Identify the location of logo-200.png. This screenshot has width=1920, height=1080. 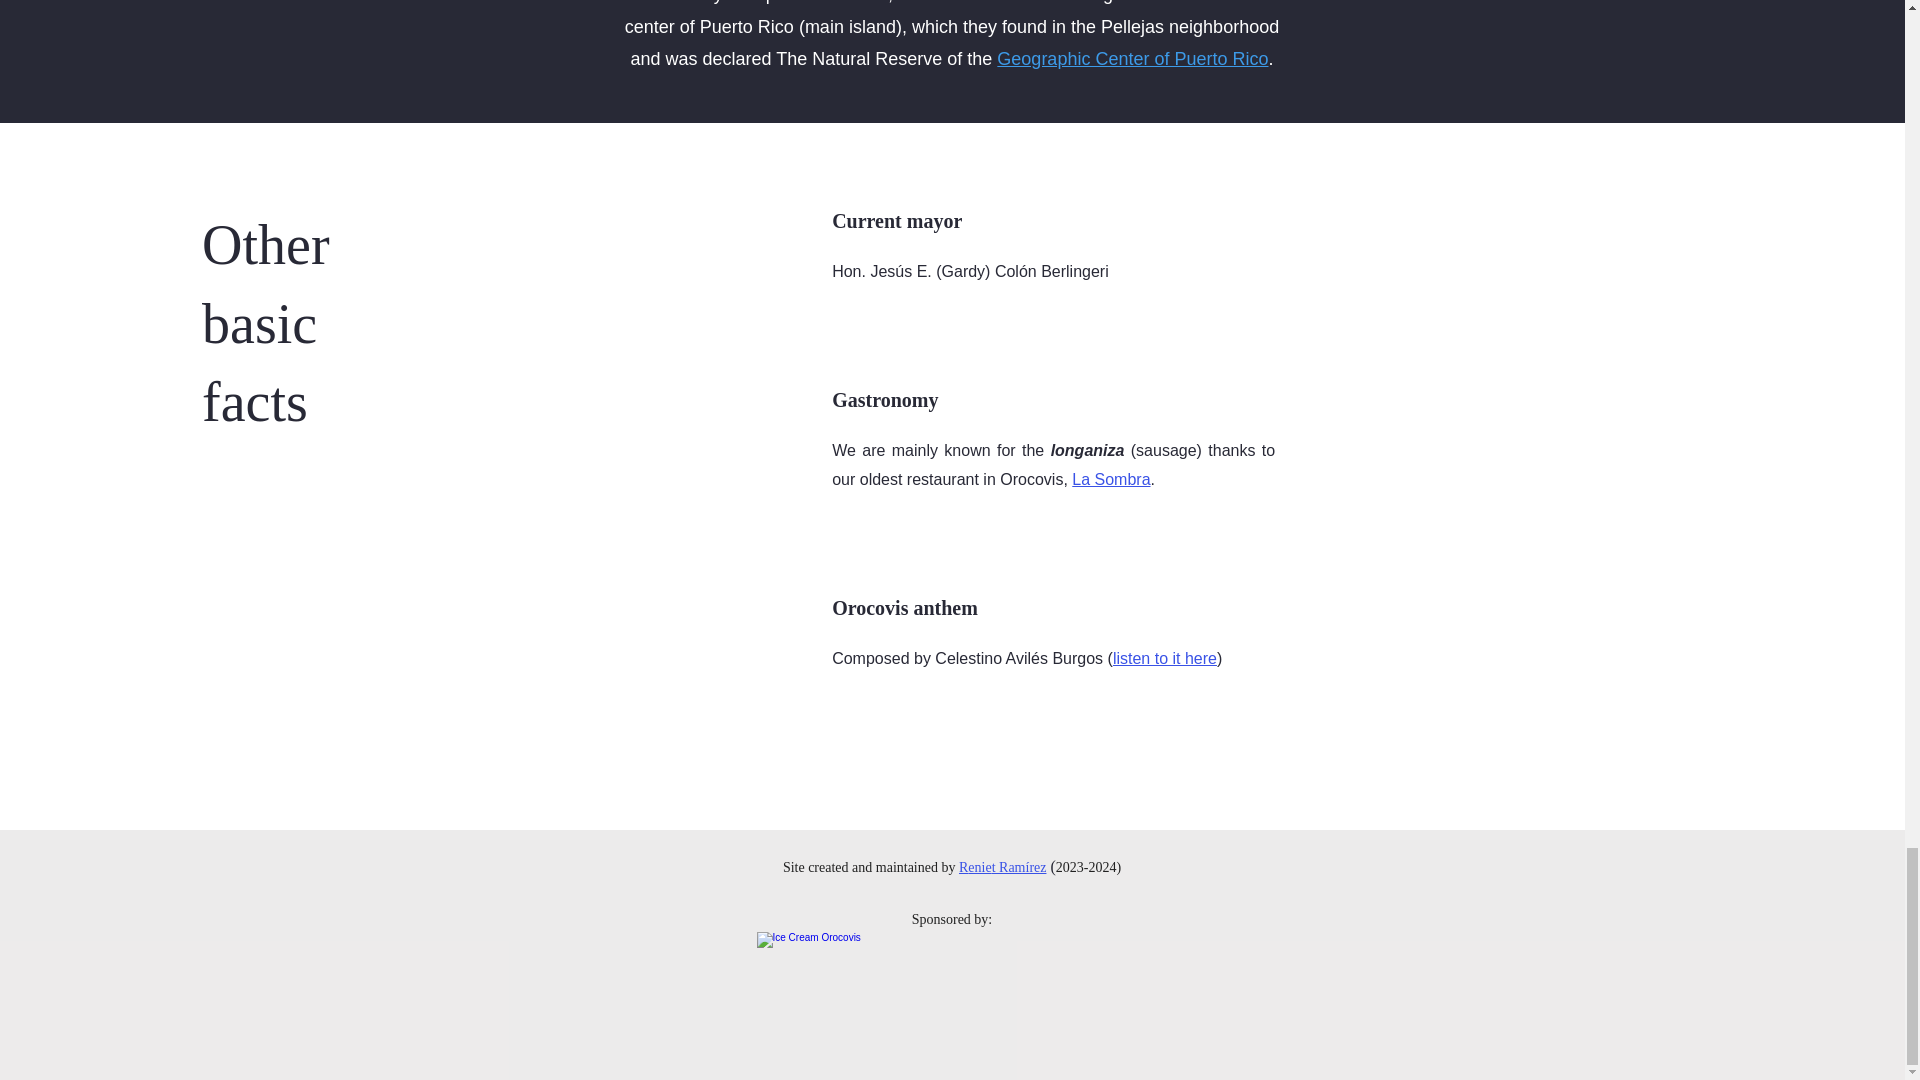
(952, 994).